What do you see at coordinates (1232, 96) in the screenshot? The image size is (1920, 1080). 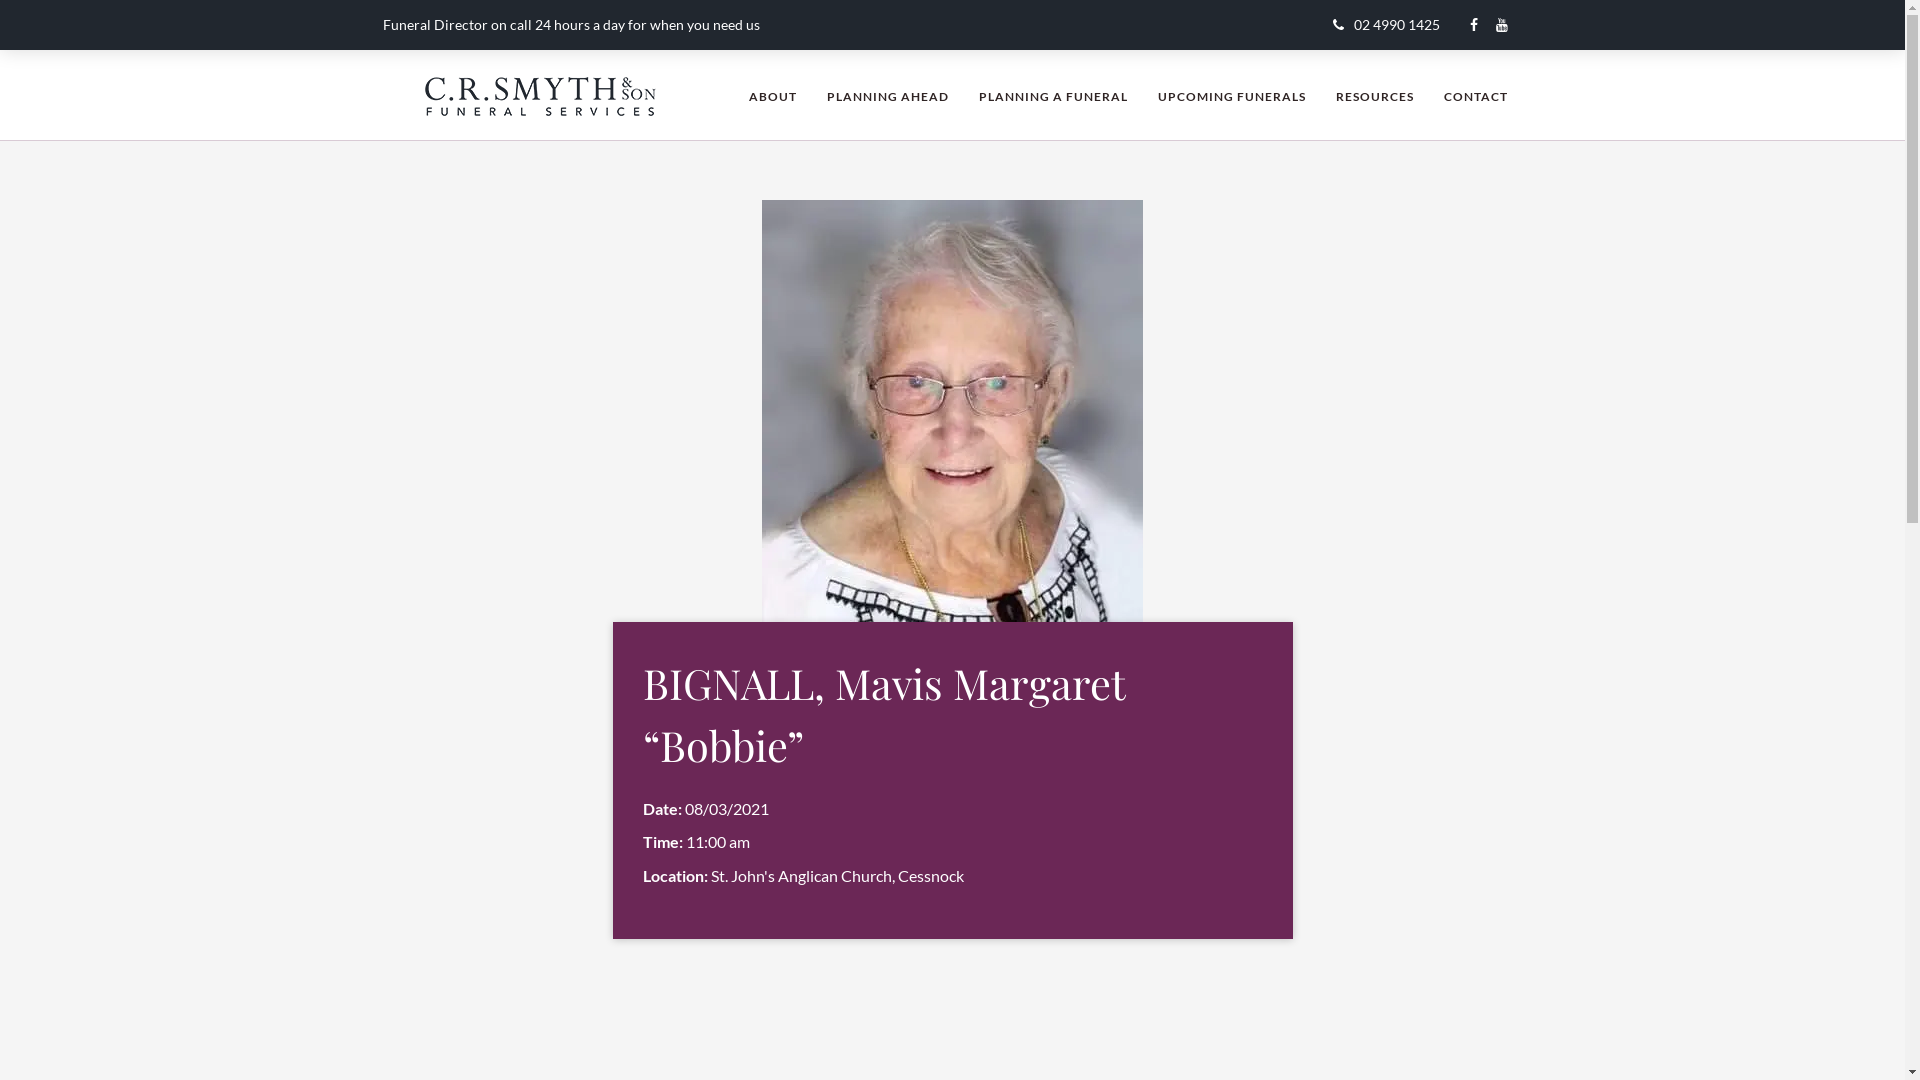 I see `UPCOMING FUNERALS` at bounding box center [1232, 96].